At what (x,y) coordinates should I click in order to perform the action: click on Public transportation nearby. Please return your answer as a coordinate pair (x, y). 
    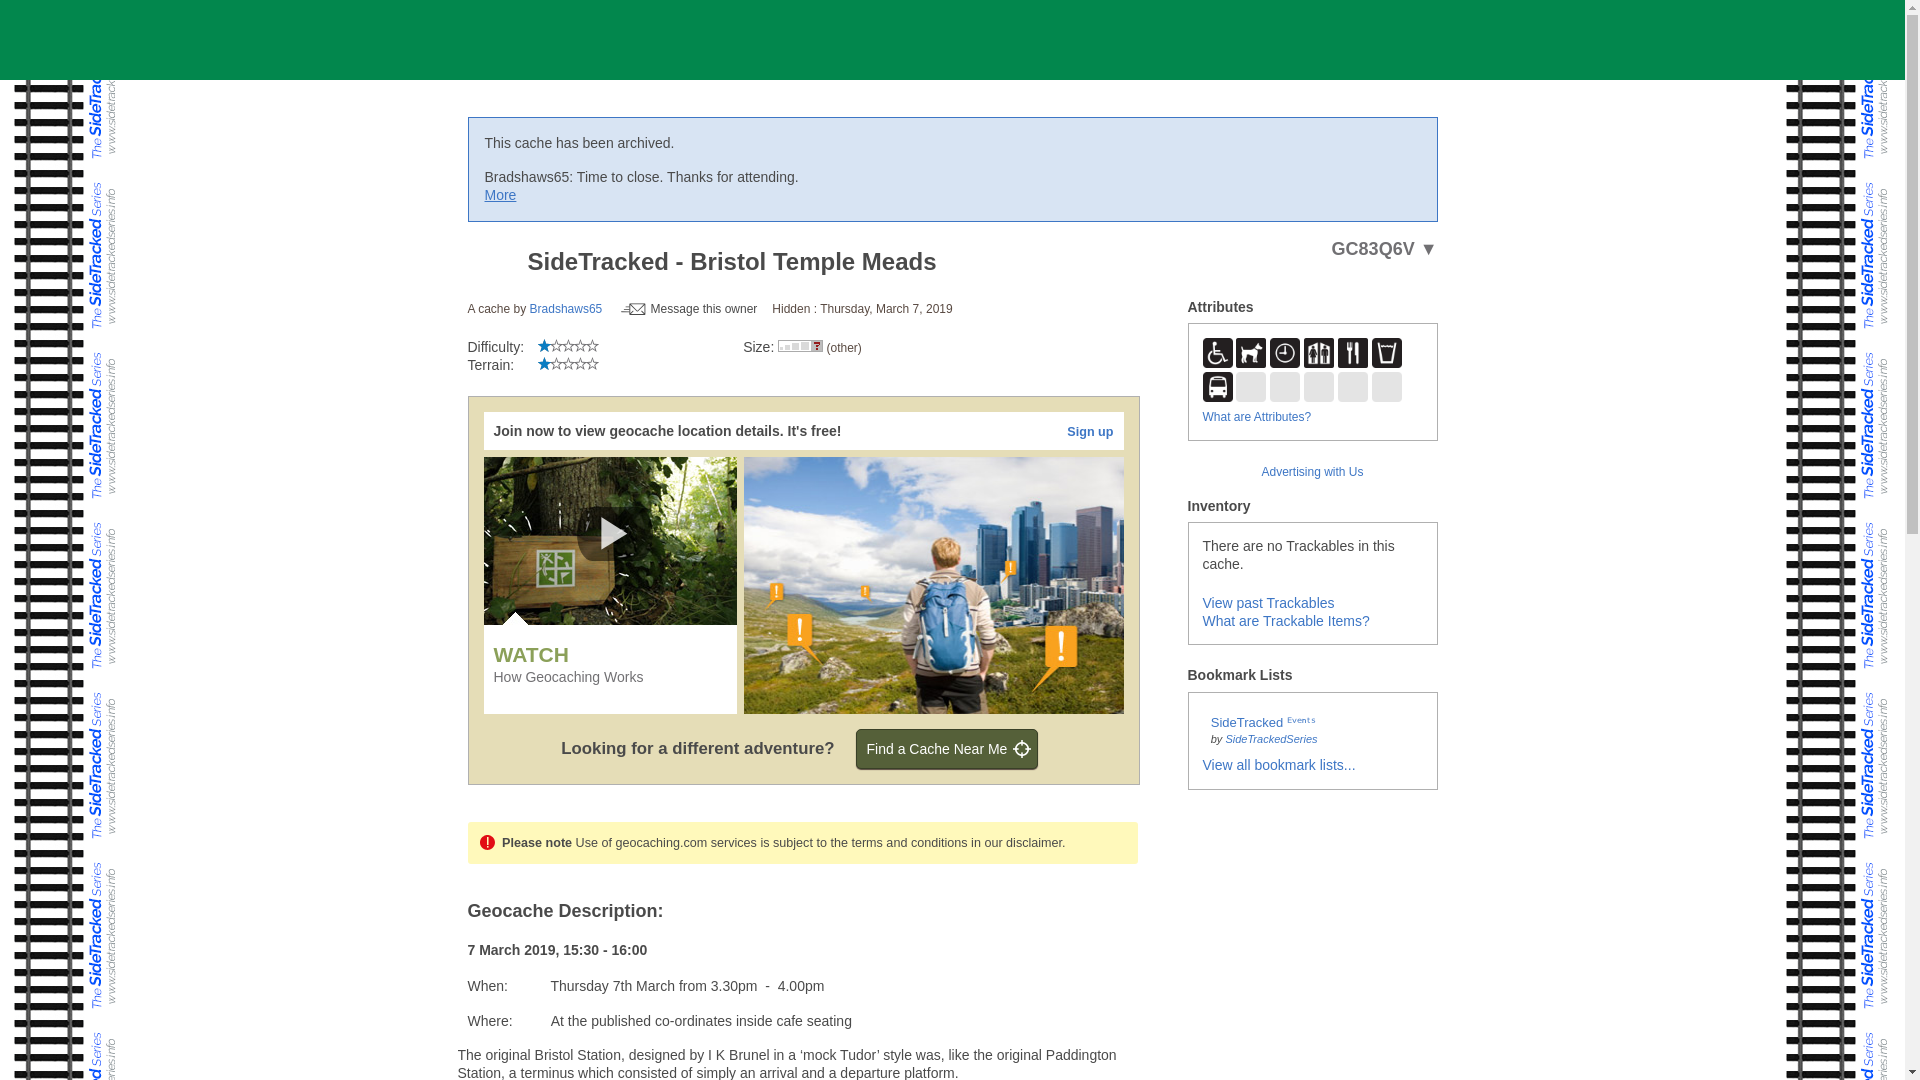
    Looking at the image, I should click on (1216, 386).